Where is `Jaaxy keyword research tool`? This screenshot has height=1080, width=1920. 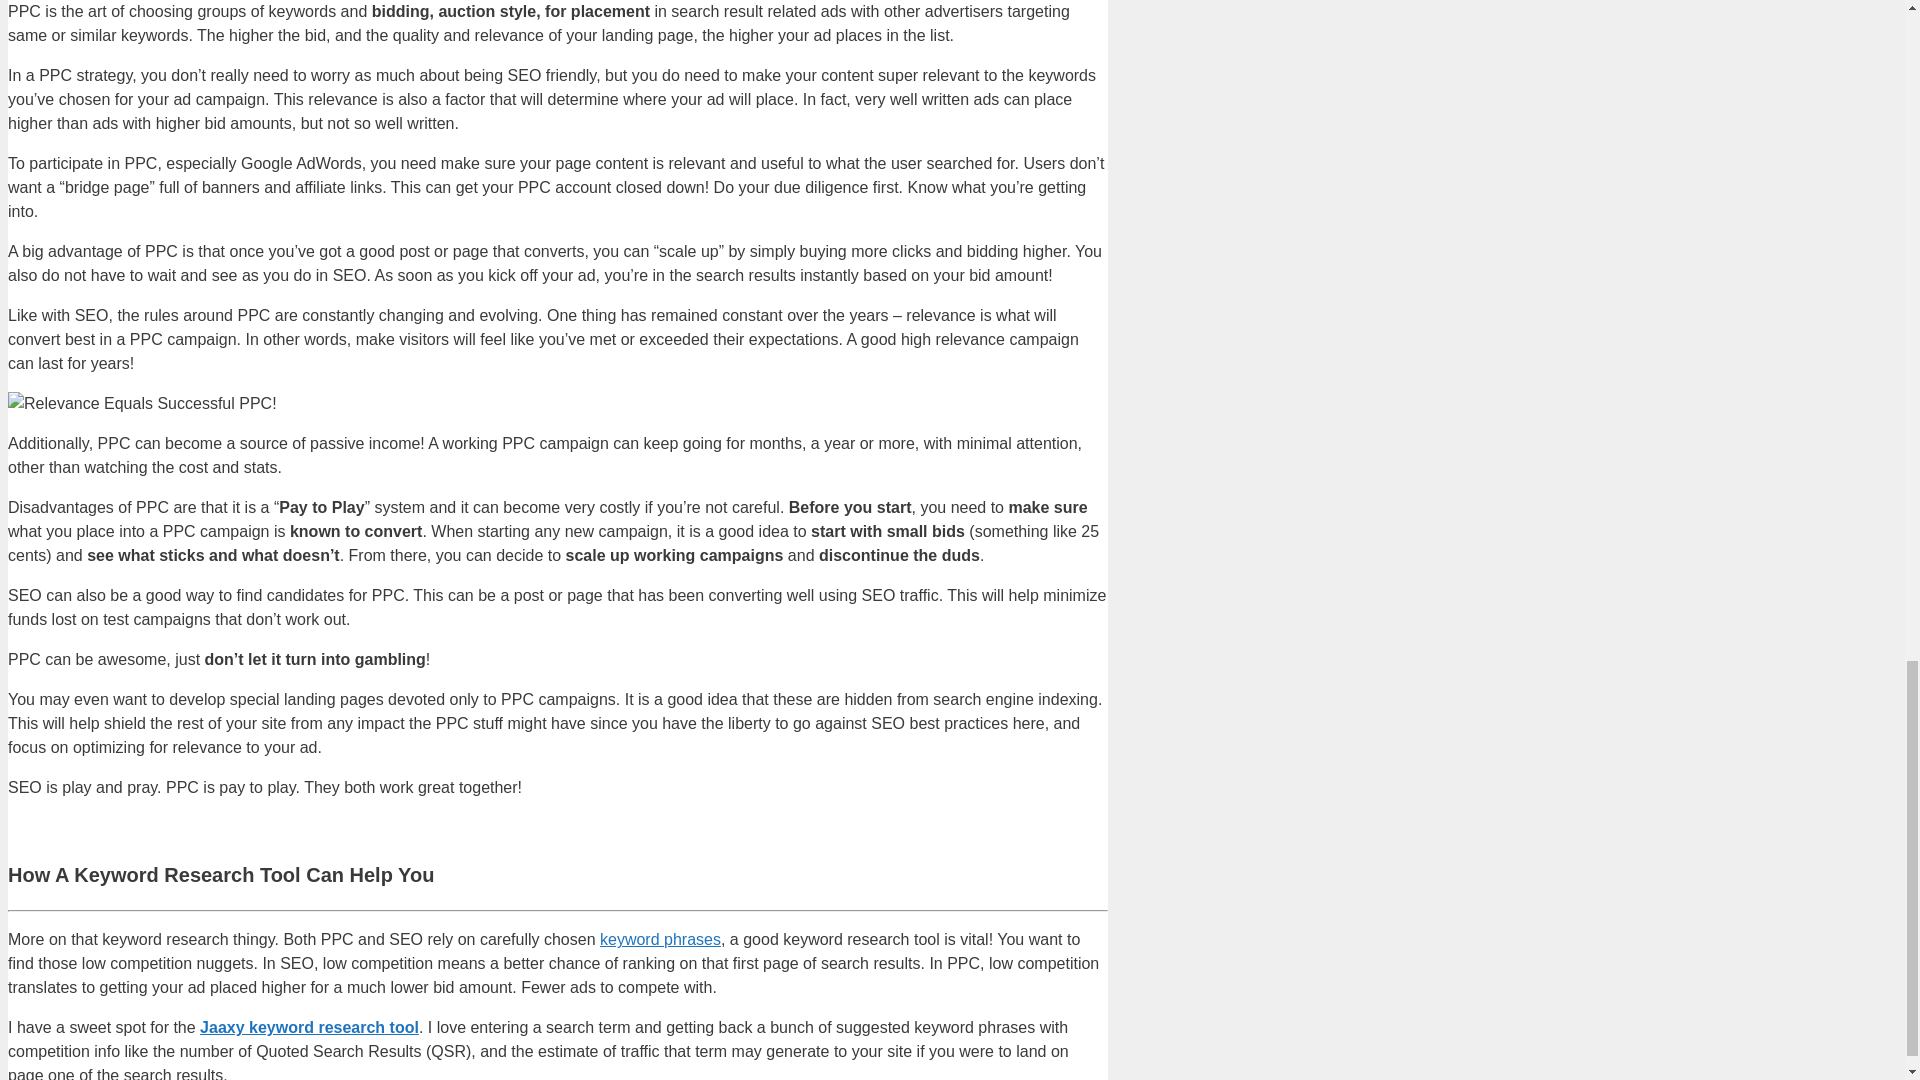
Jaaxy keyword research tool is located at coordinates (308, 1027).